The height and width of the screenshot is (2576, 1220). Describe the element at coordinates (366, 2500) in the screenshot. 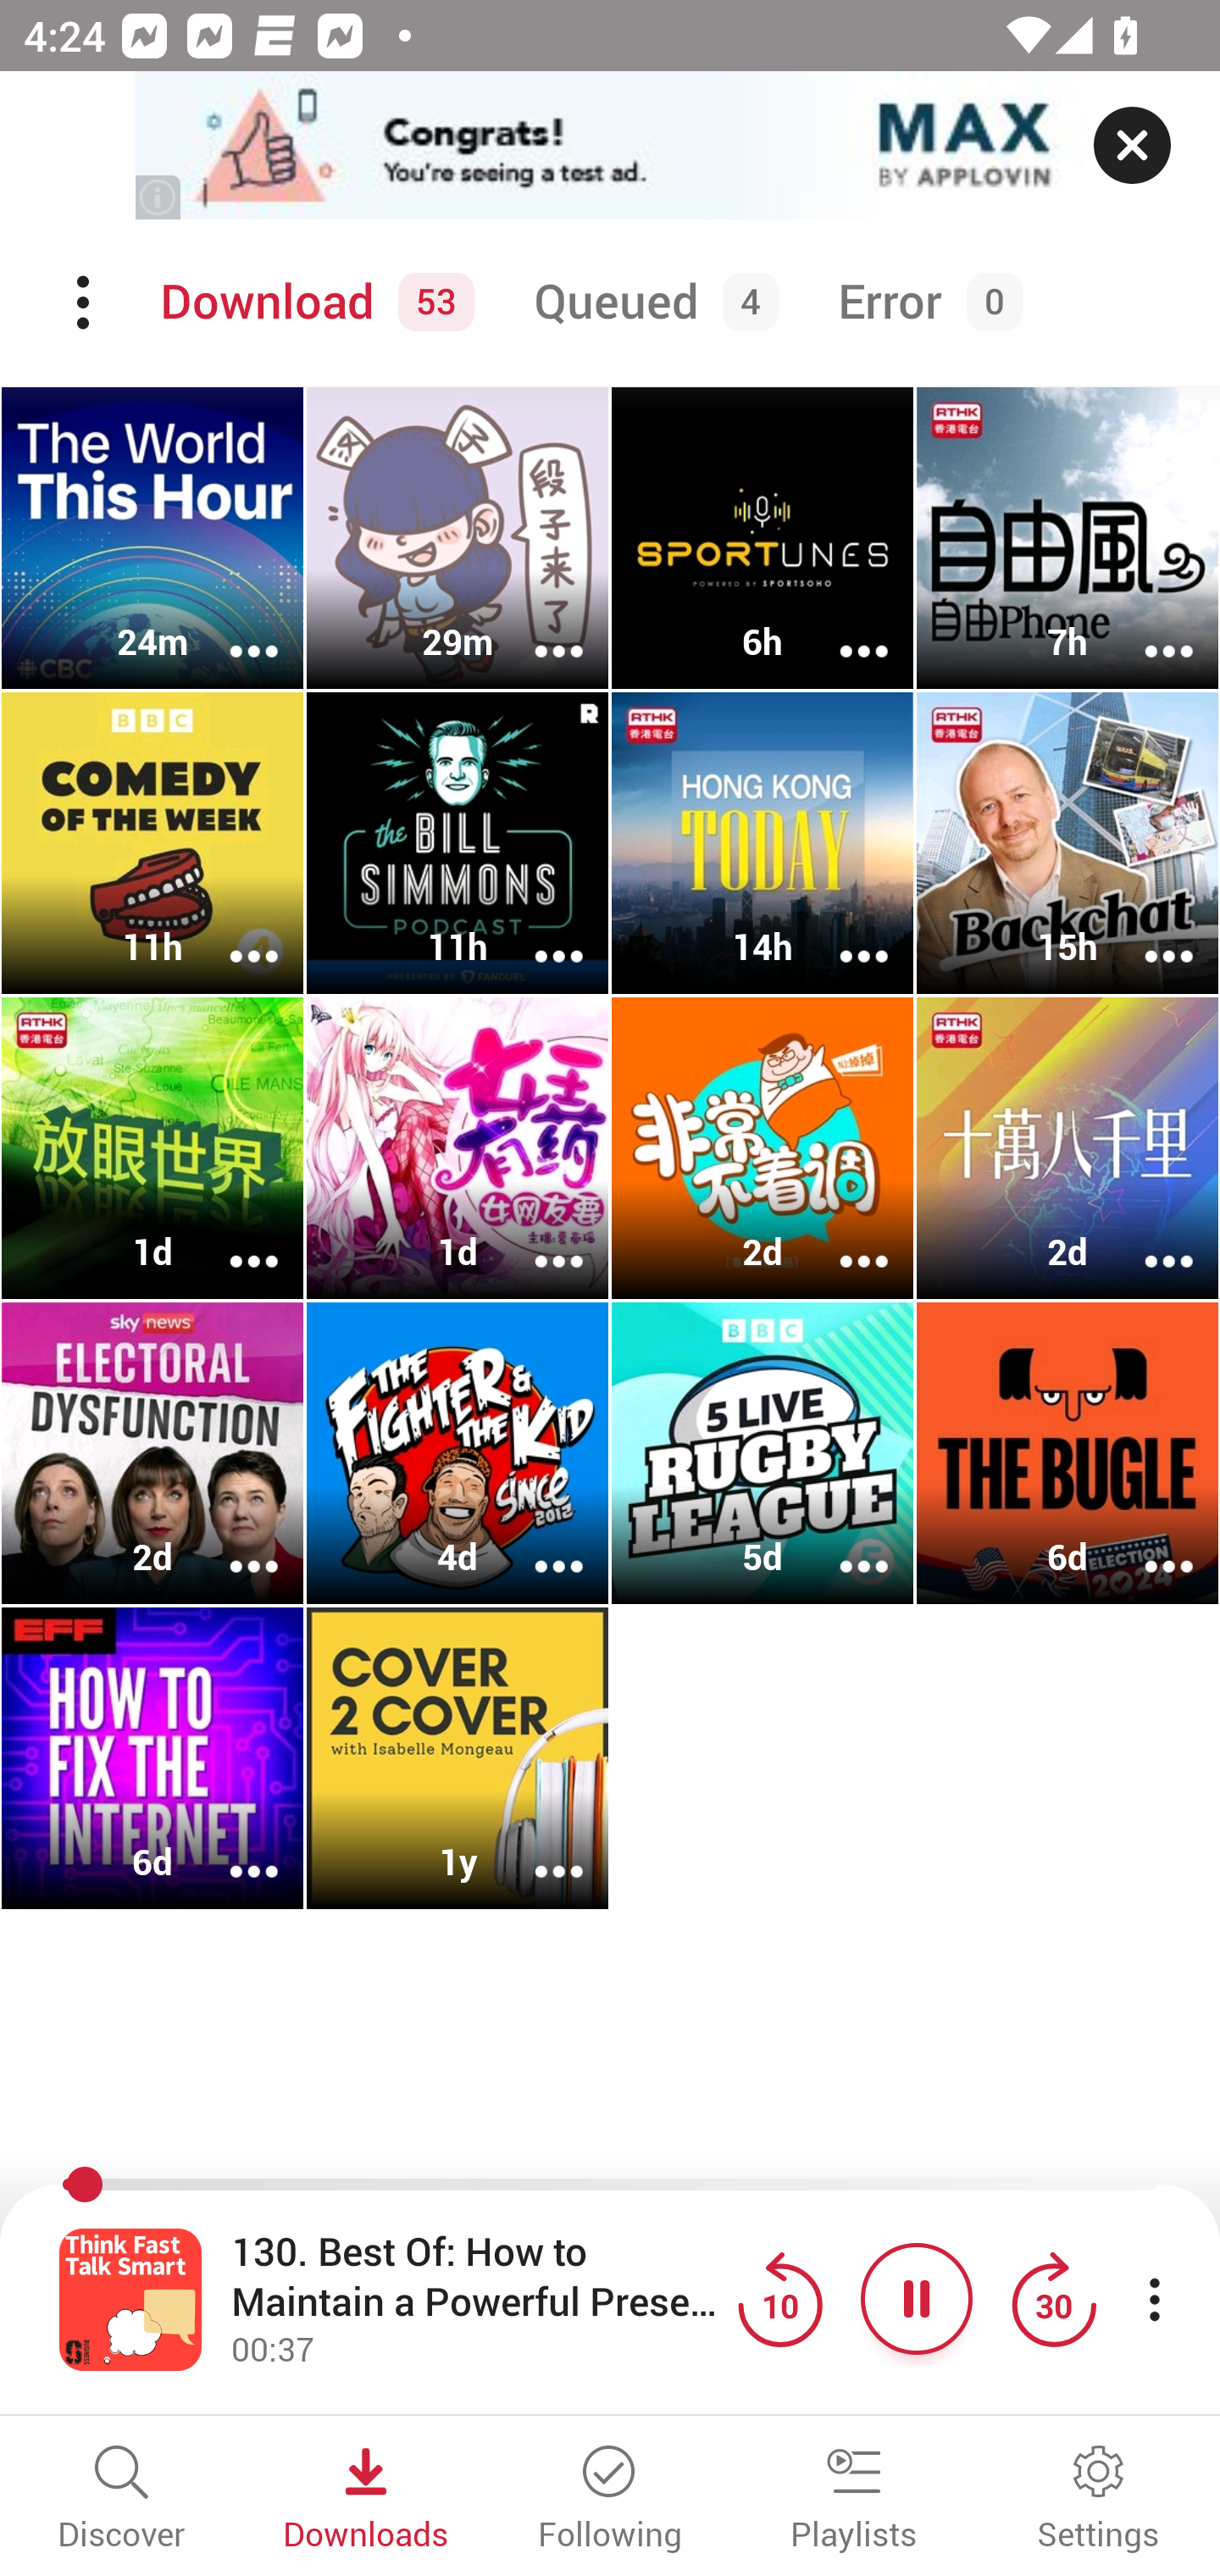

I see `Downloads` at that location.